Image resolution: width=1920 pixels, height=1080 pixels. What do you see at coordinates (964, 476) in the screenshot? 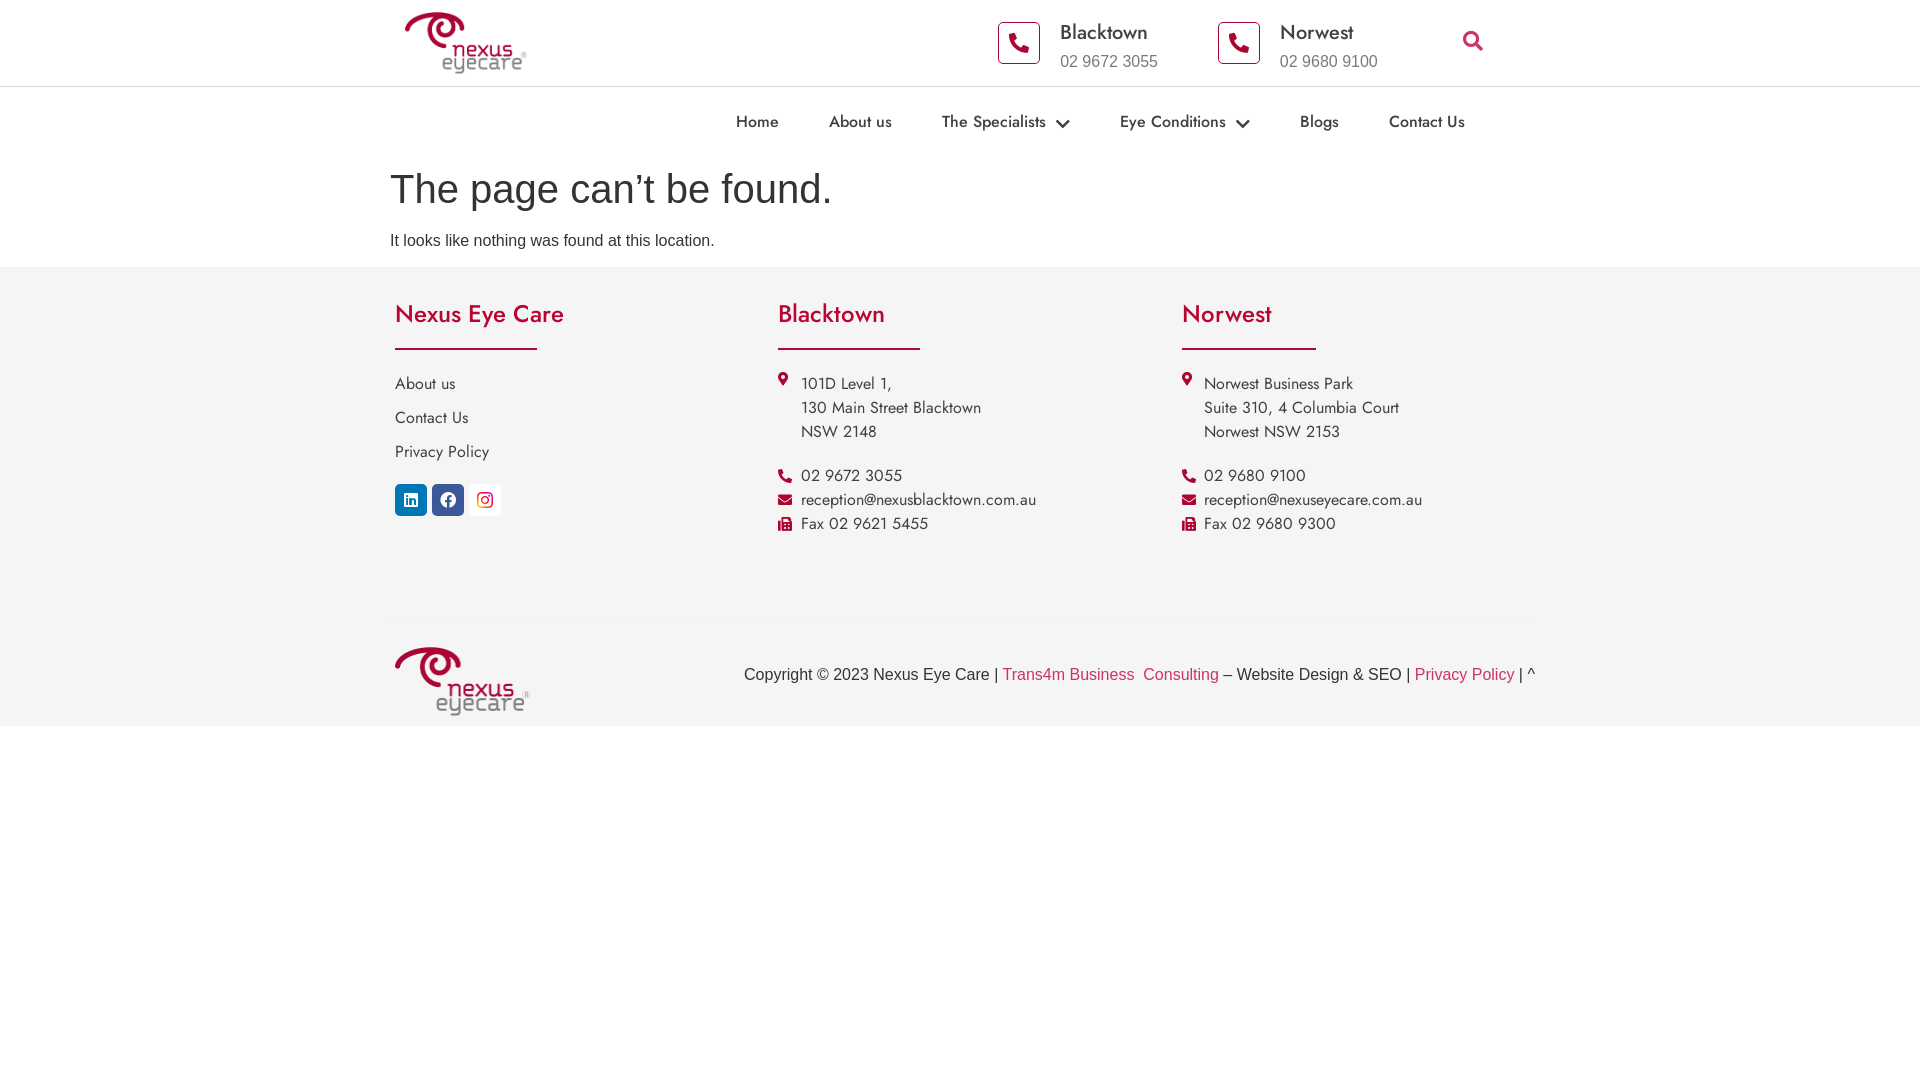
I see `02 9672 3055` at bounding box center [964, 476].